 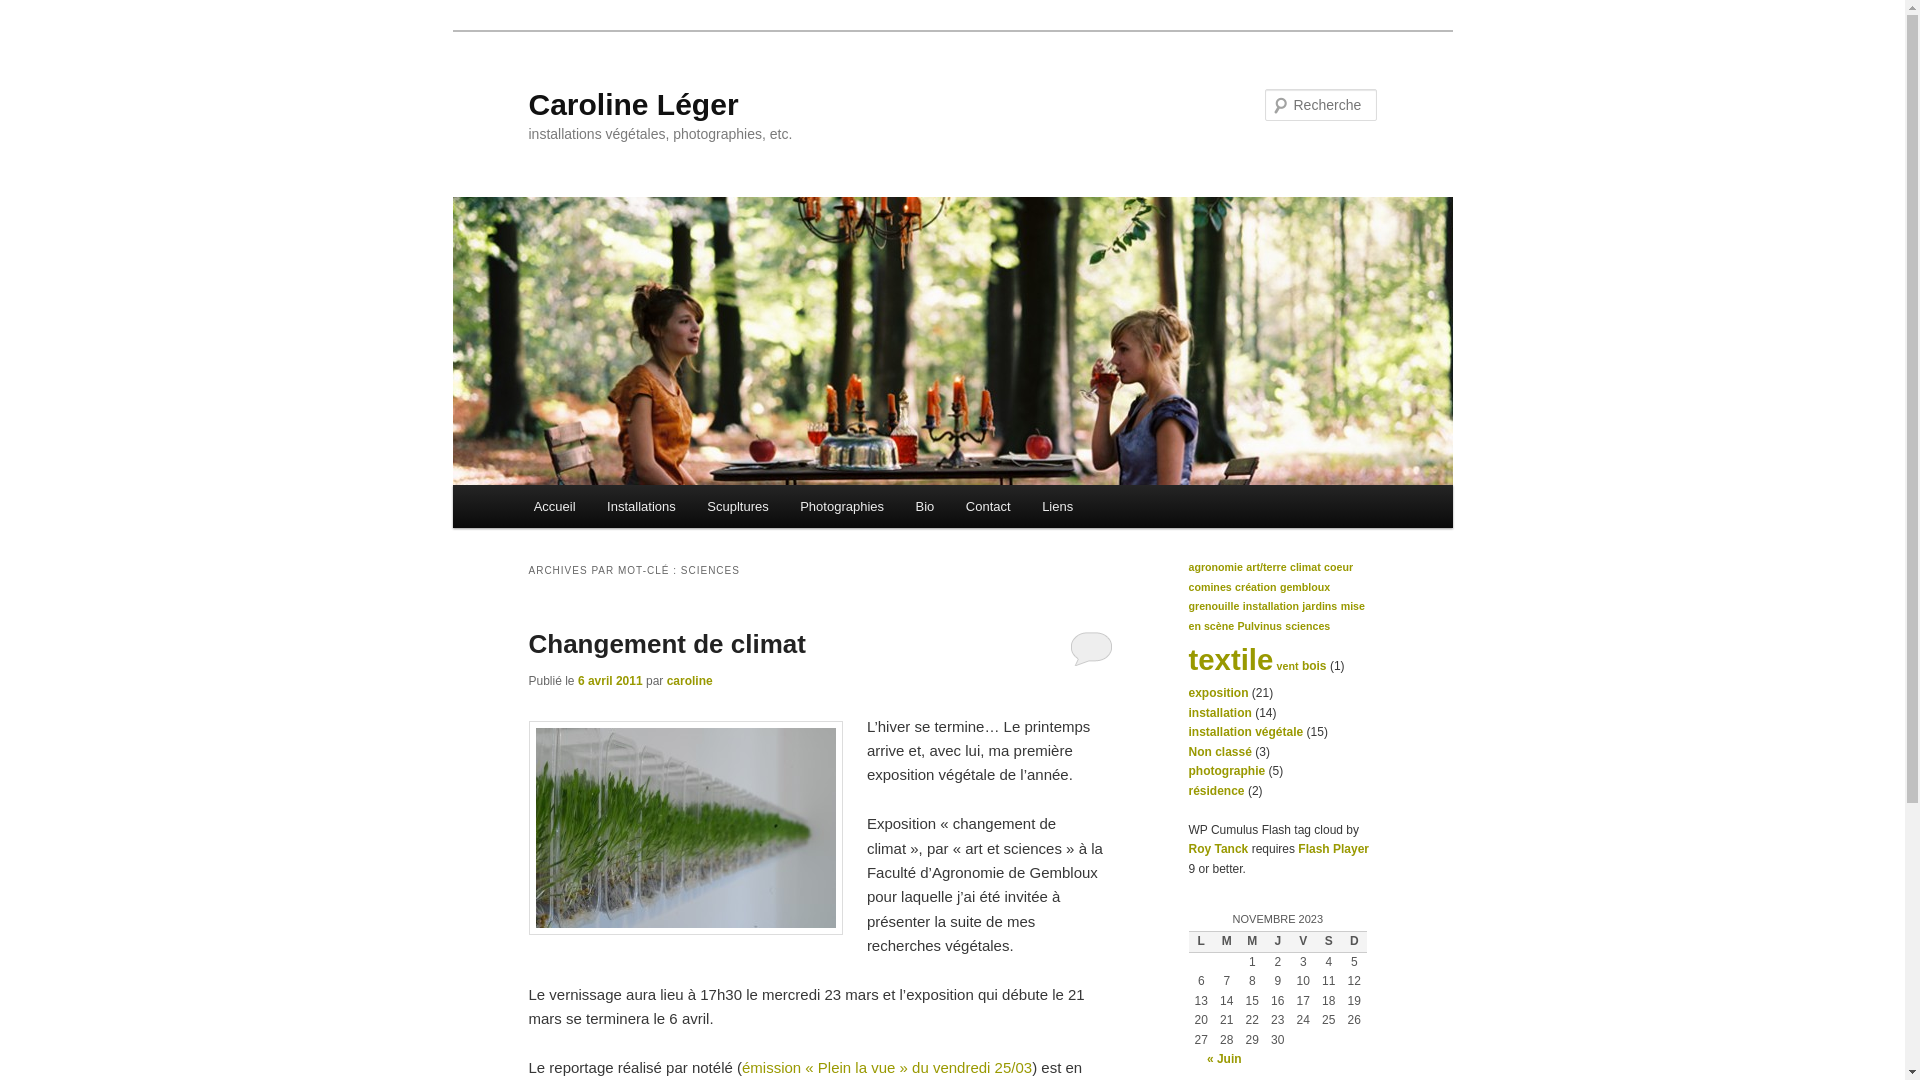 I want to click on bois, so click(x=1314, y=666).